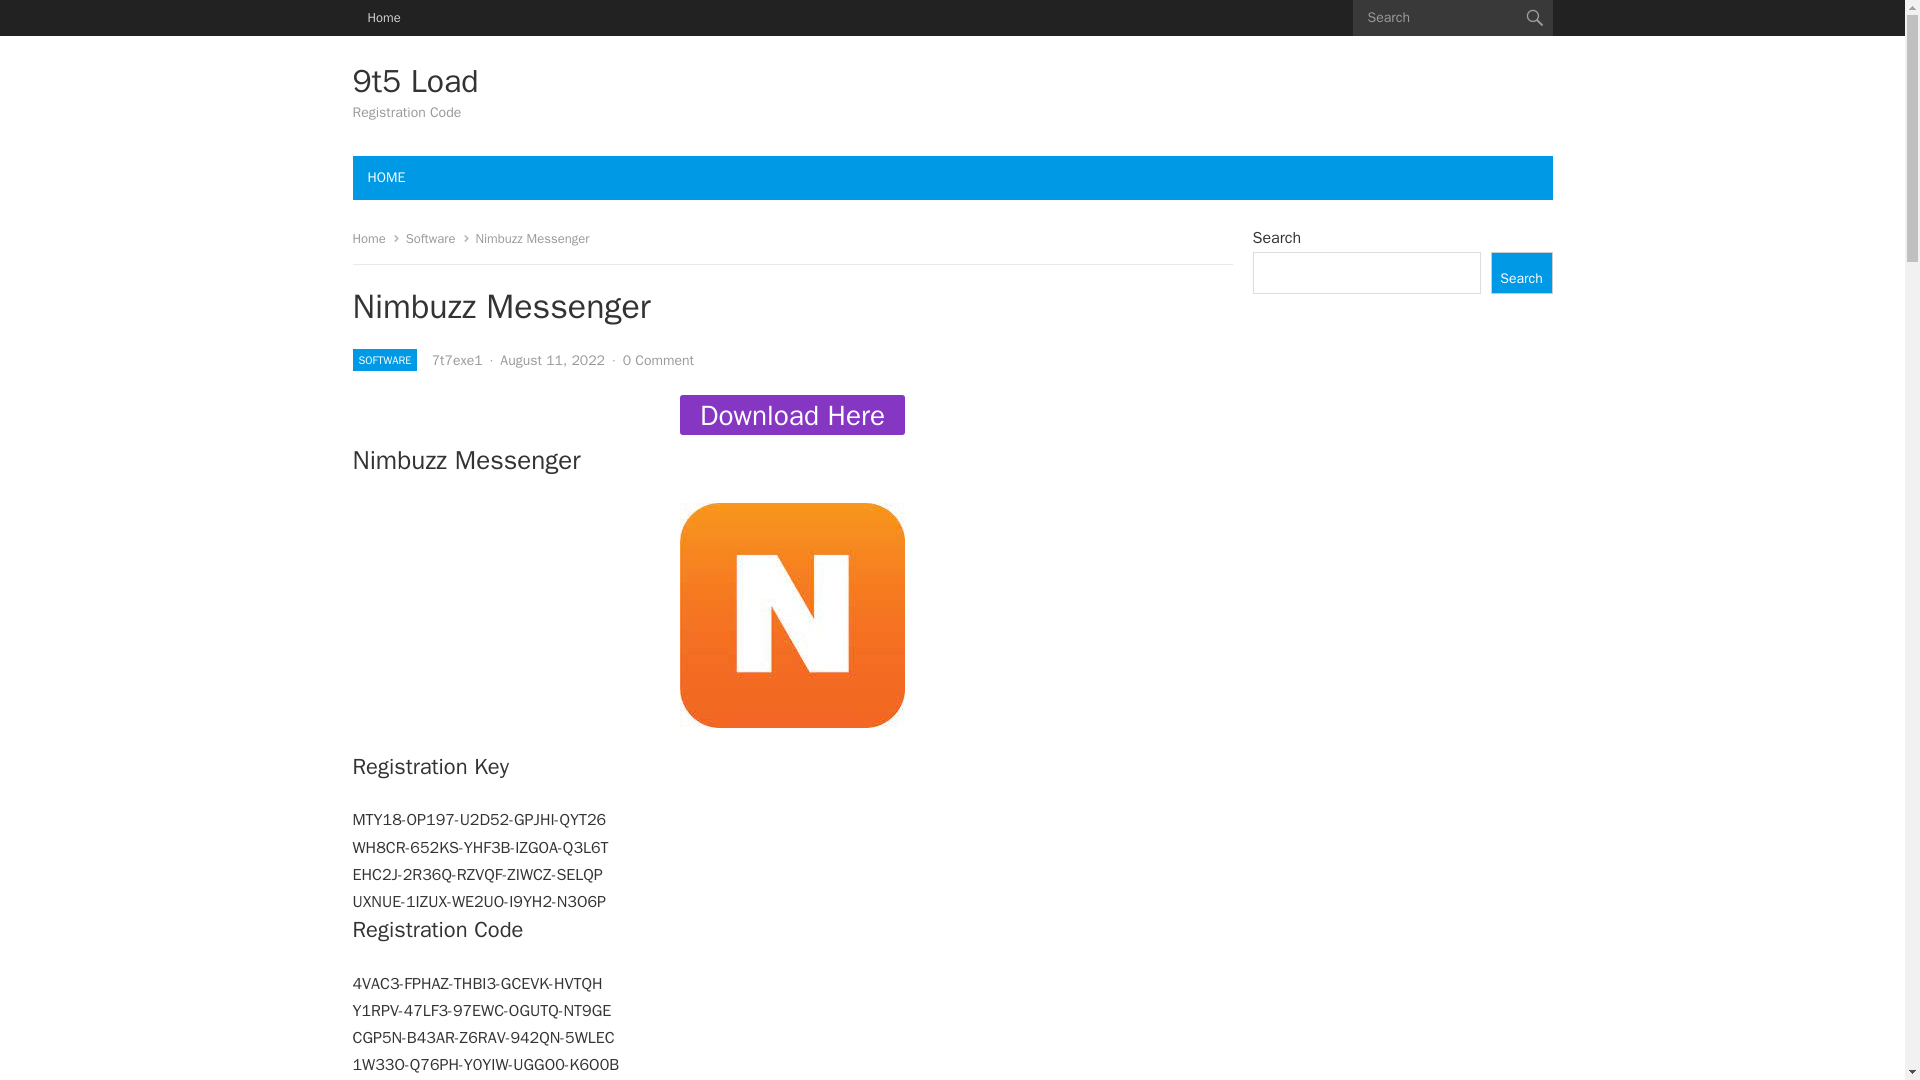  What do you see at coordinates (386, 177) in the screenshot?
I see `HOME` at bounding box center [386, 177].